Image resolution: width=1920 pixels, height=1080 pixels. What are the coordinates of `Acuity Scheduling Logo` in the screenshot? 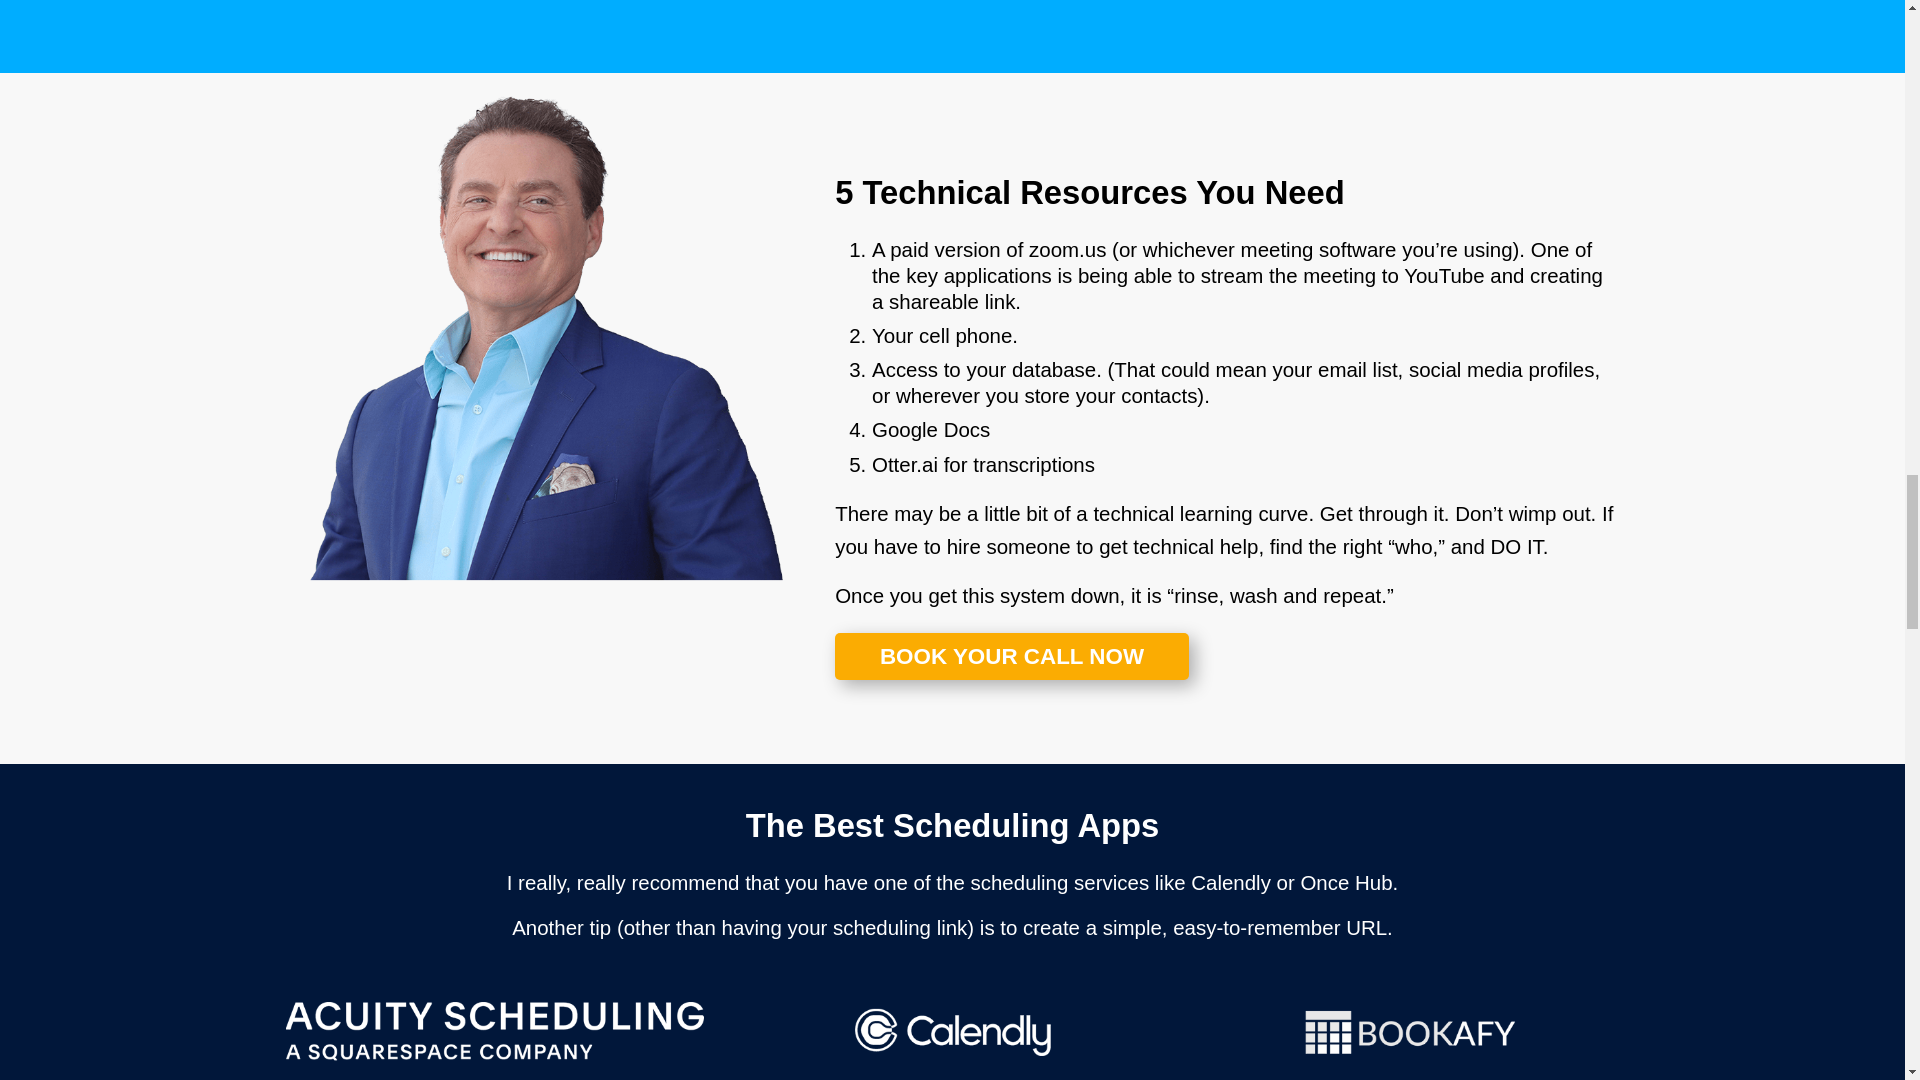 It's located at (495, 1032).